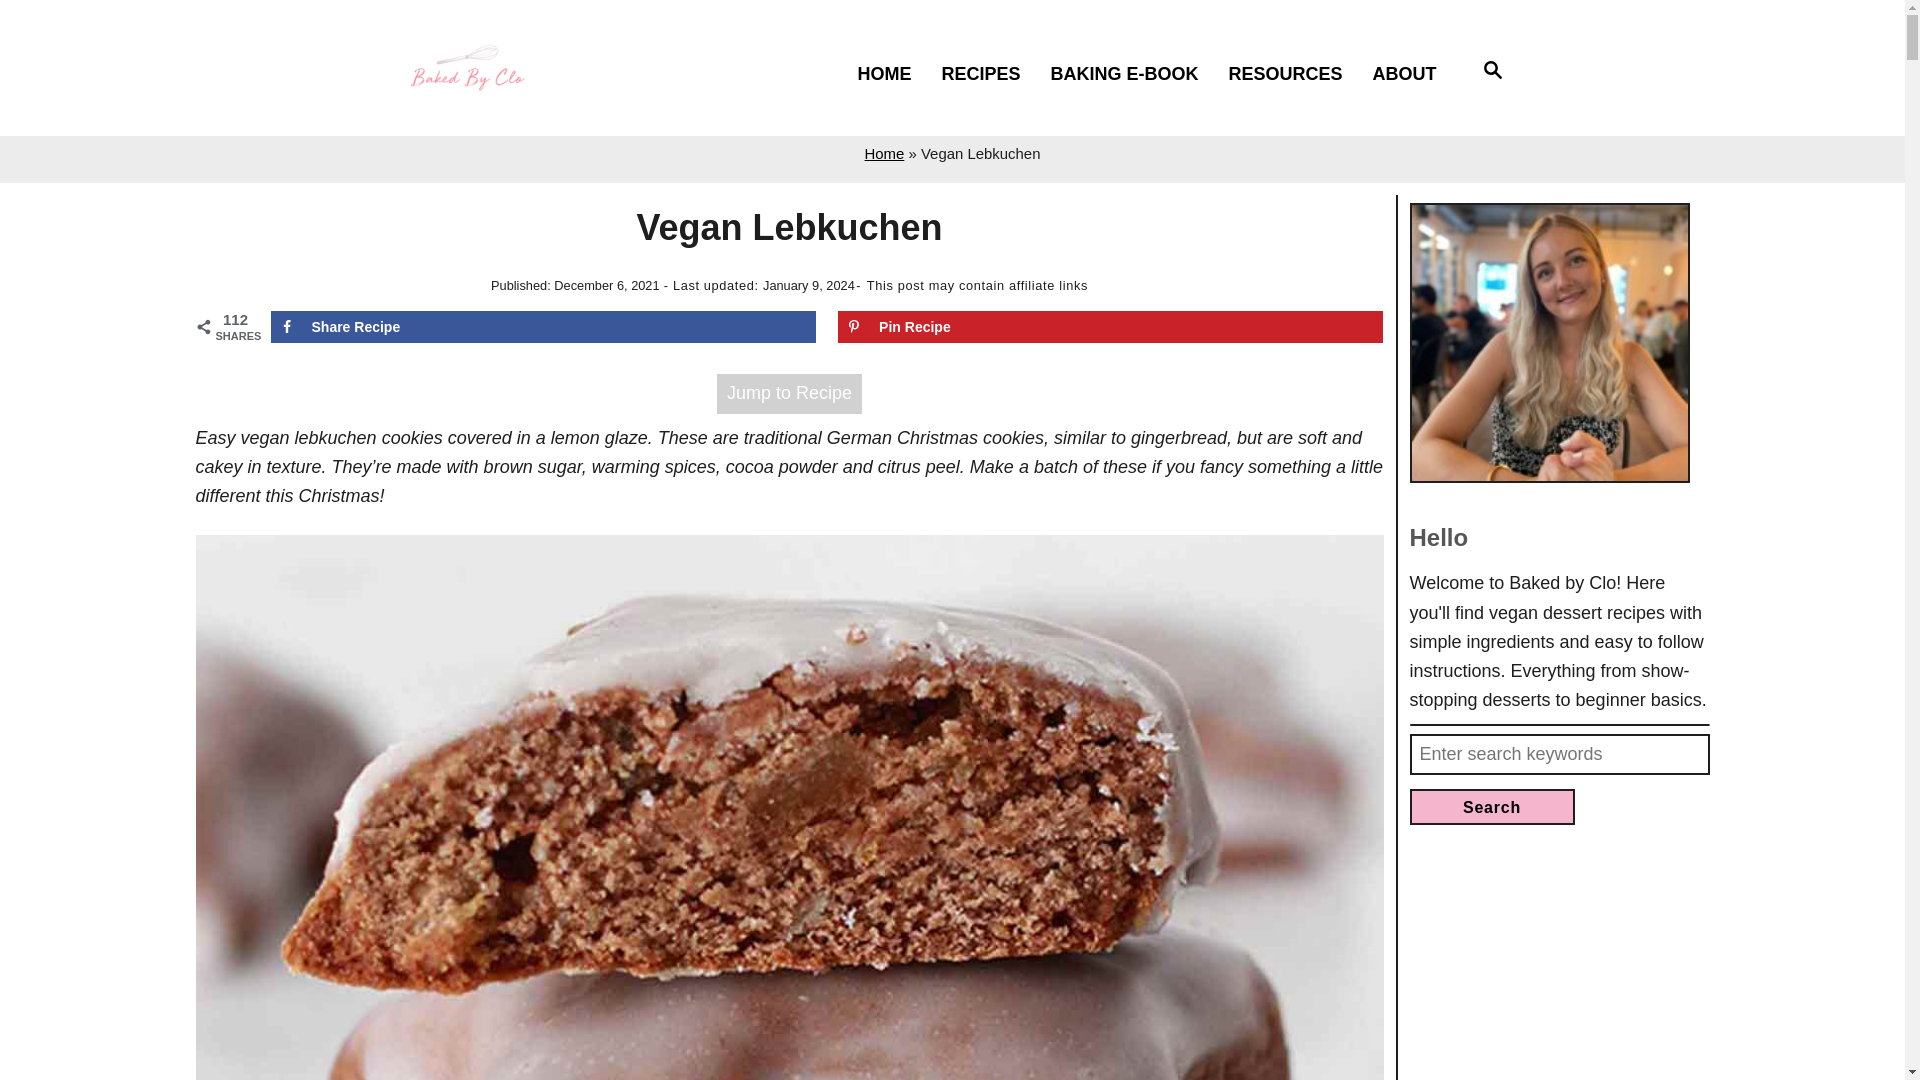 Image resolution: width=1920 pixels, height=1080 pixels. I want to click on Search, so click(1492, 807).